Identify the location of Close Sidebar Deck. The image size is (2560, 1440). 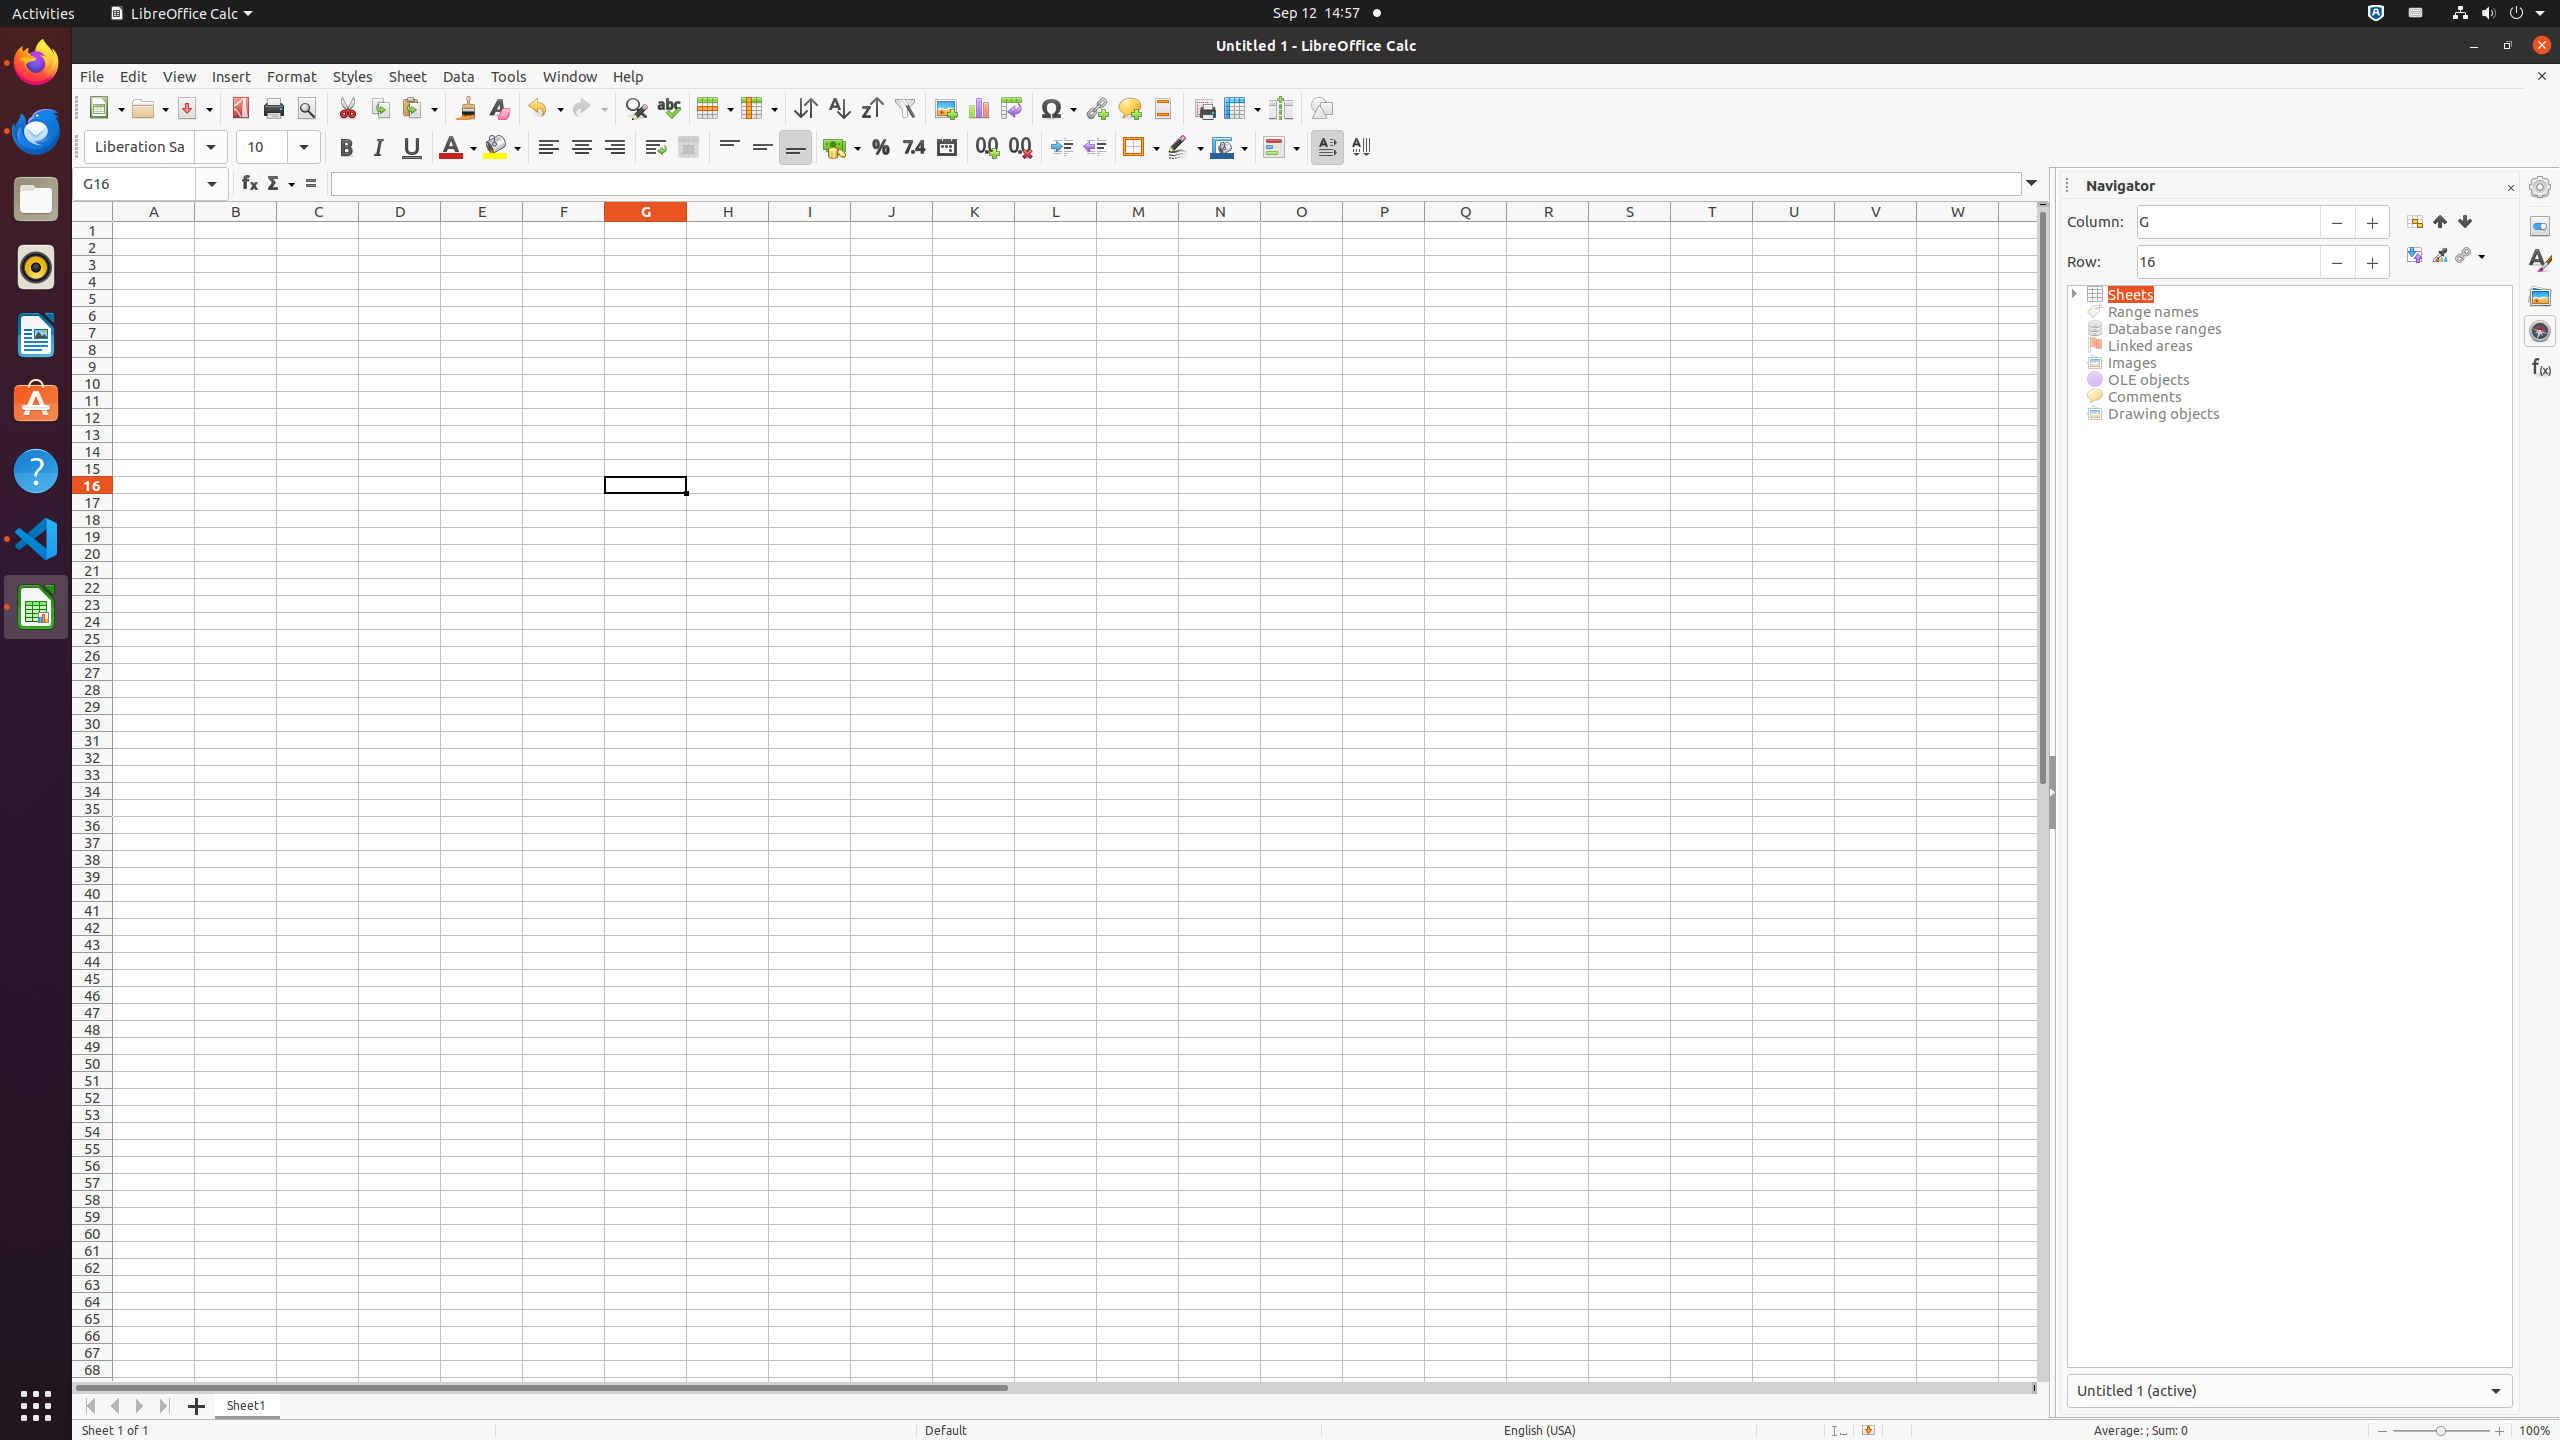
(2510, 188).